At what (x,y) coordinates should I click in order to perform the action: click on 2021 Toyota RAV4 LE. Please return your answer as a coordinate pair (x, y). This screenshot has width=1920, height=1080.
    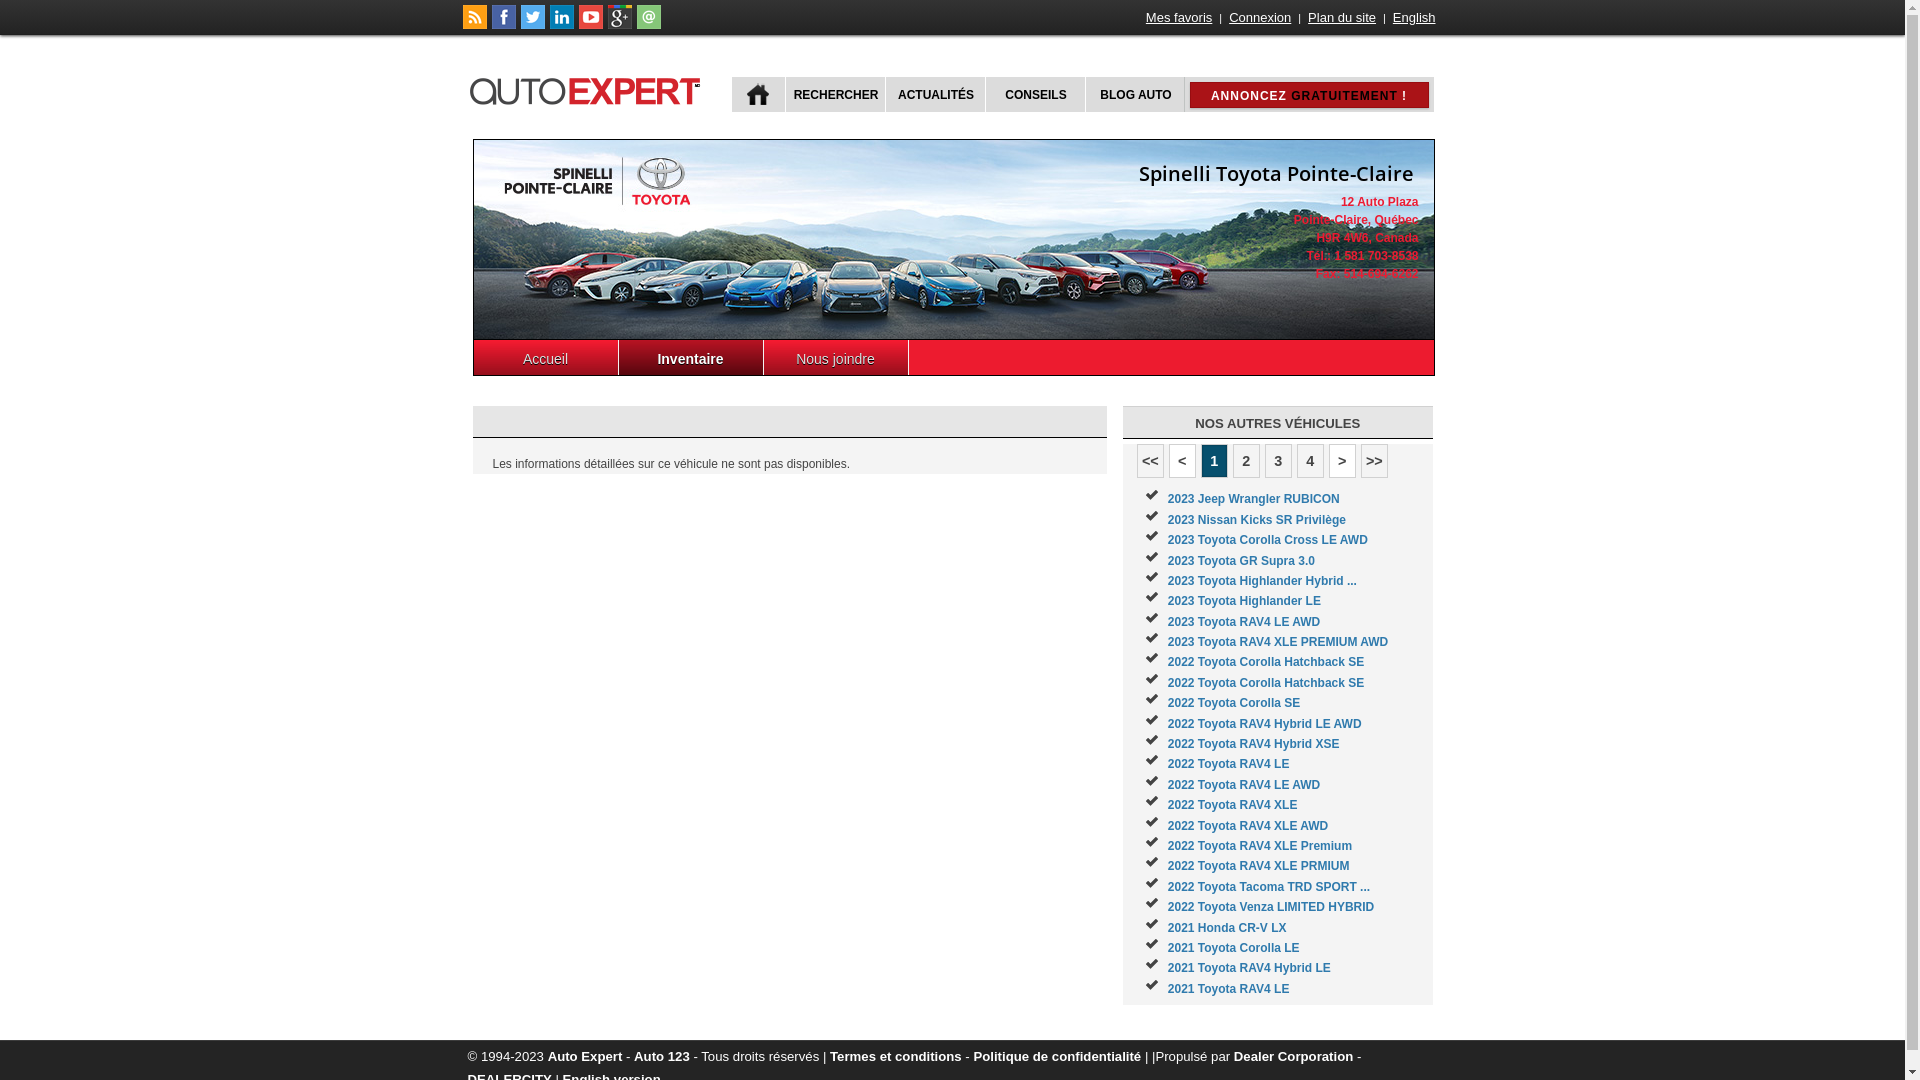
    Looking at the image, I should click on (1229, 989).